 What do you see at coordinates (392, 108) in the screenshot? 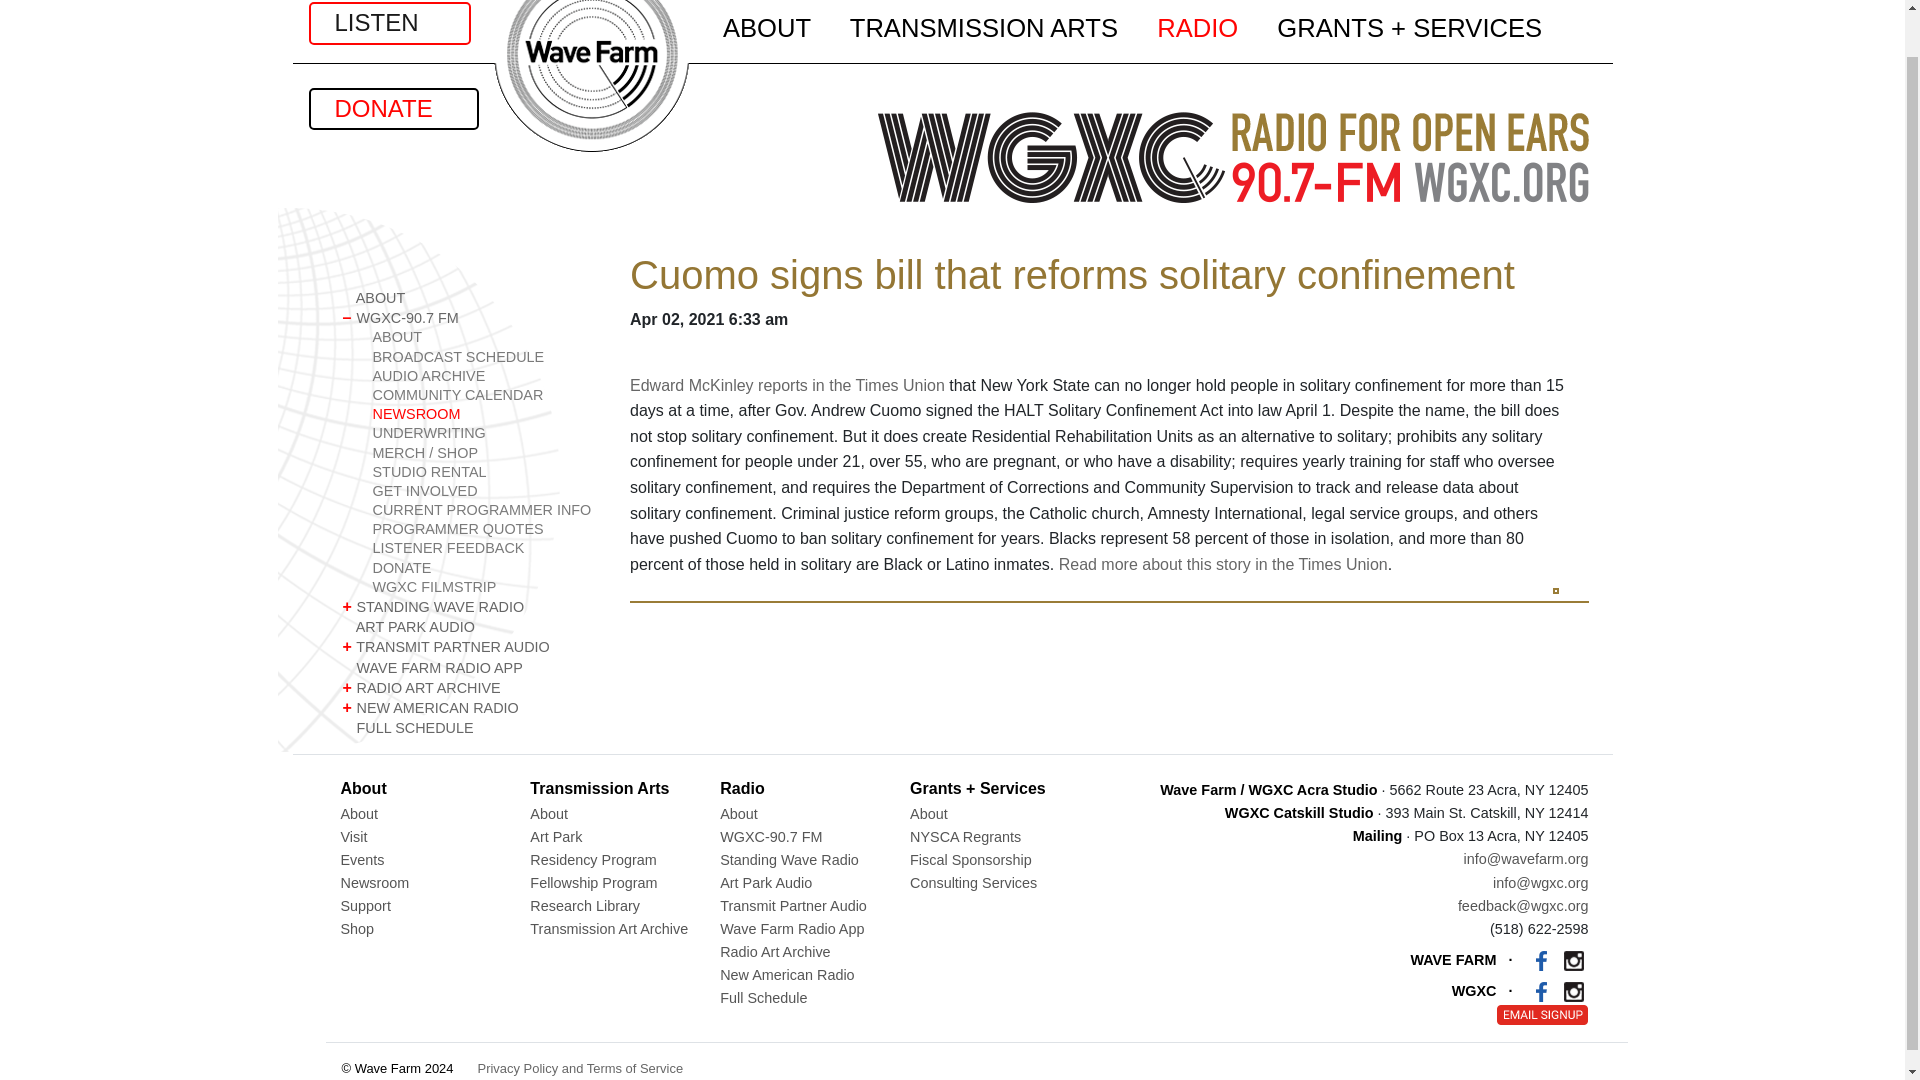
I see `DONATE   ` at bounding box center [392, 108].